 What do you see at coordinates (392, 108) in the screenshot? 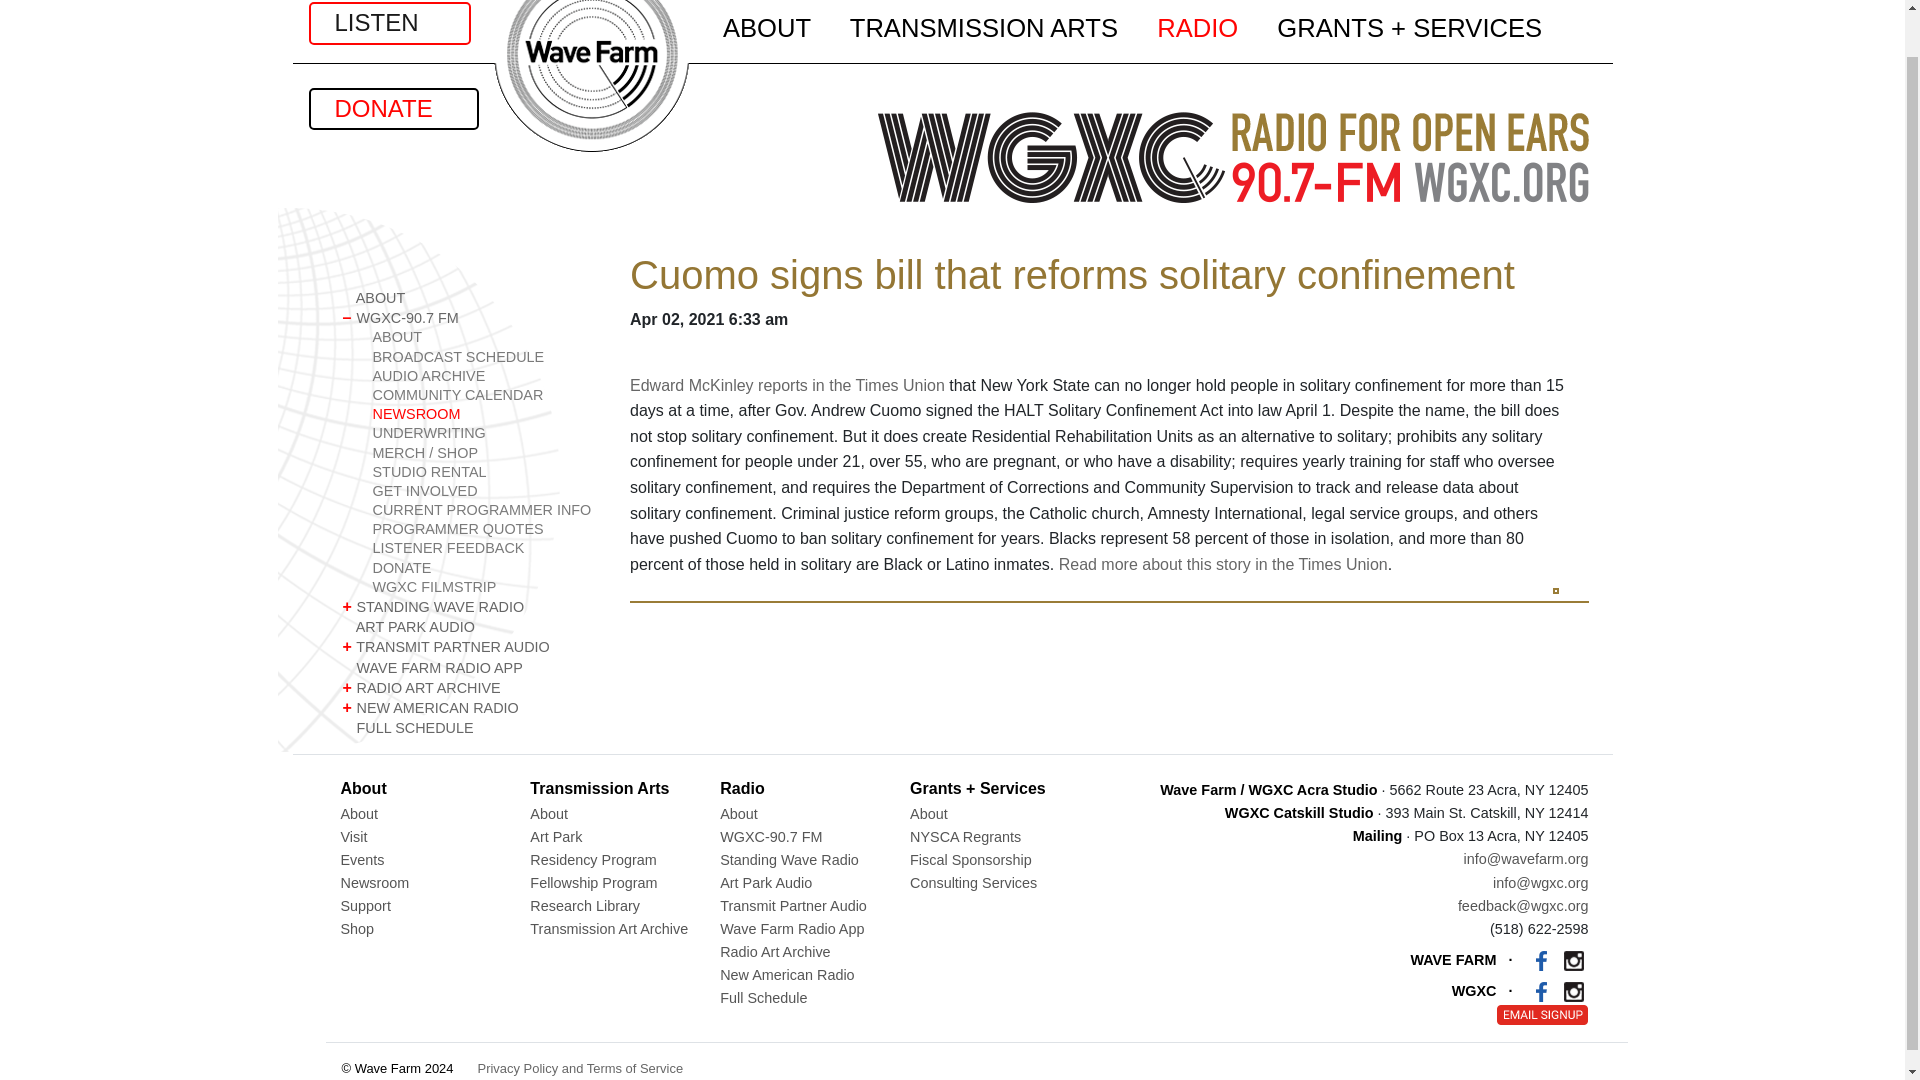
I see `DONATE   ` at bounding box center [392, 108].